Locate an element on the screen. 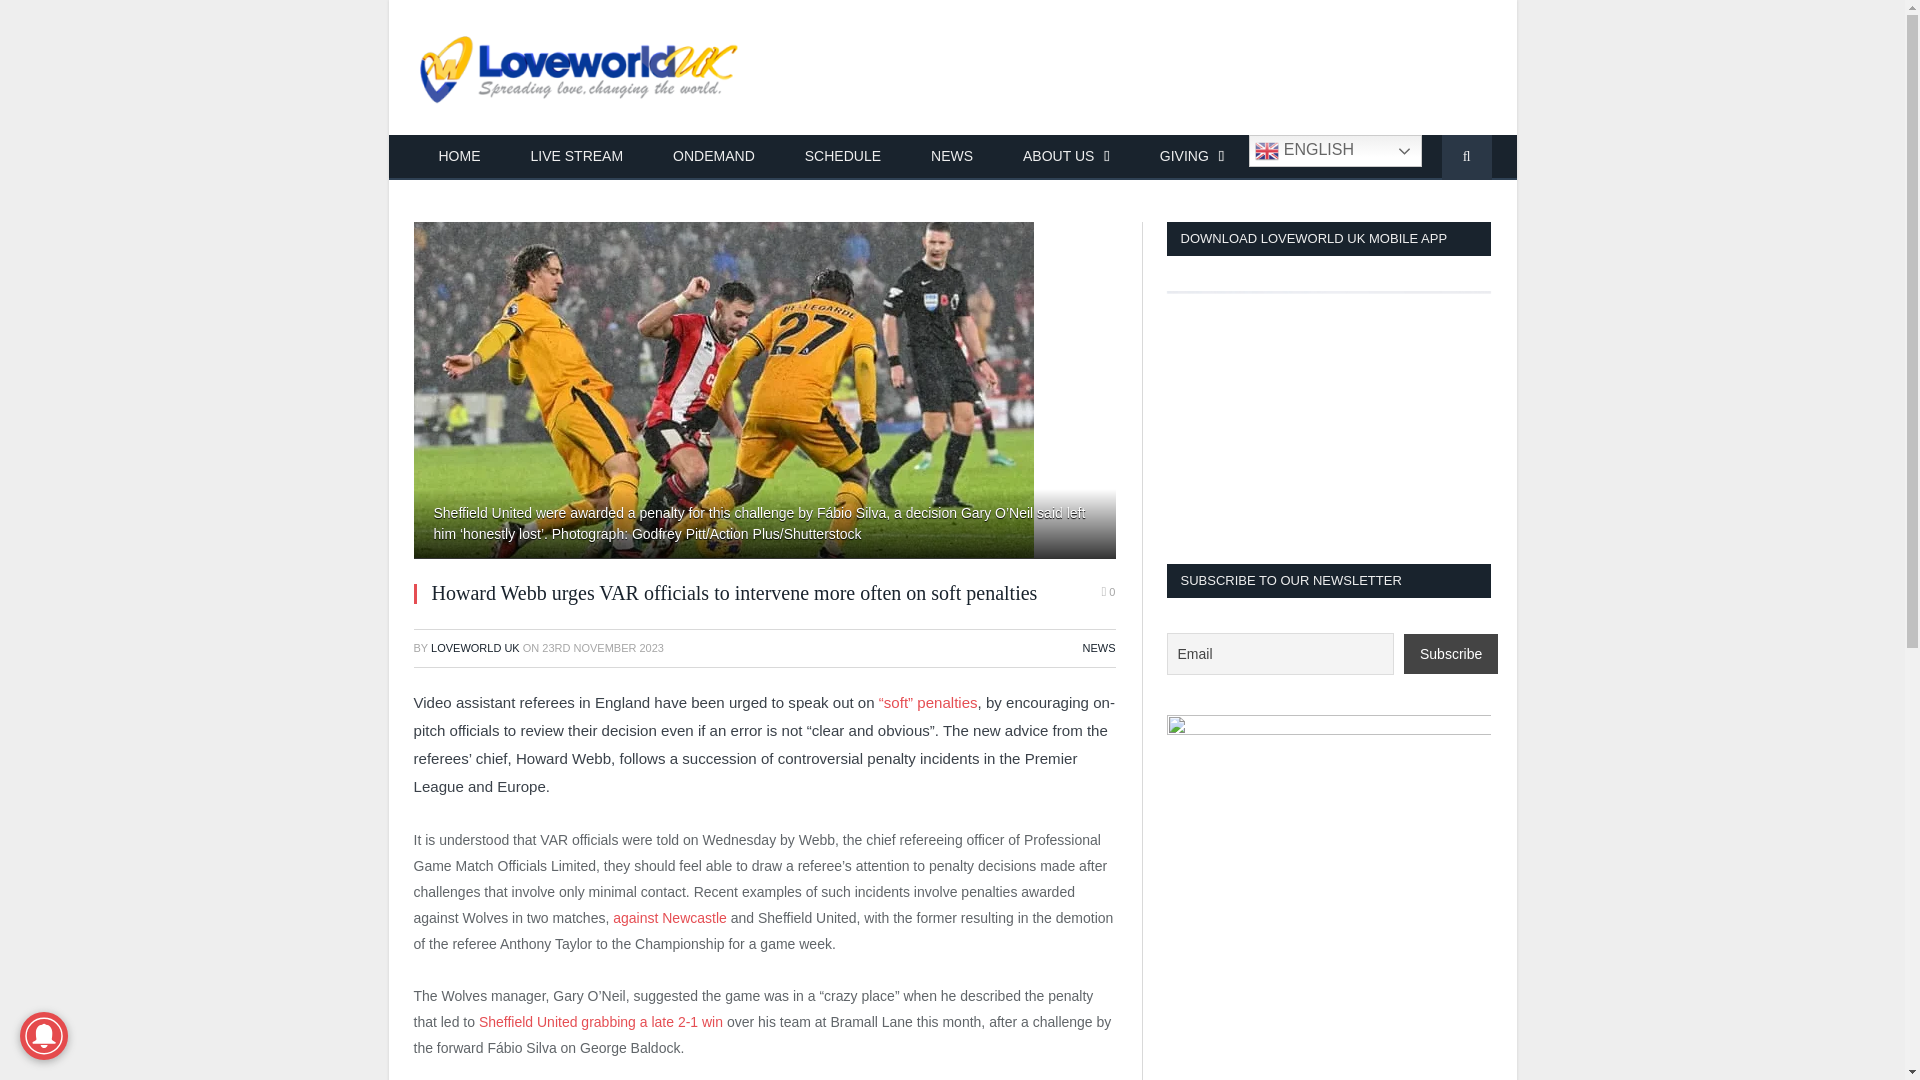 The width and height of the screenshot is (1920, 1080). Subscribe is located at coordinates (1450, 653).